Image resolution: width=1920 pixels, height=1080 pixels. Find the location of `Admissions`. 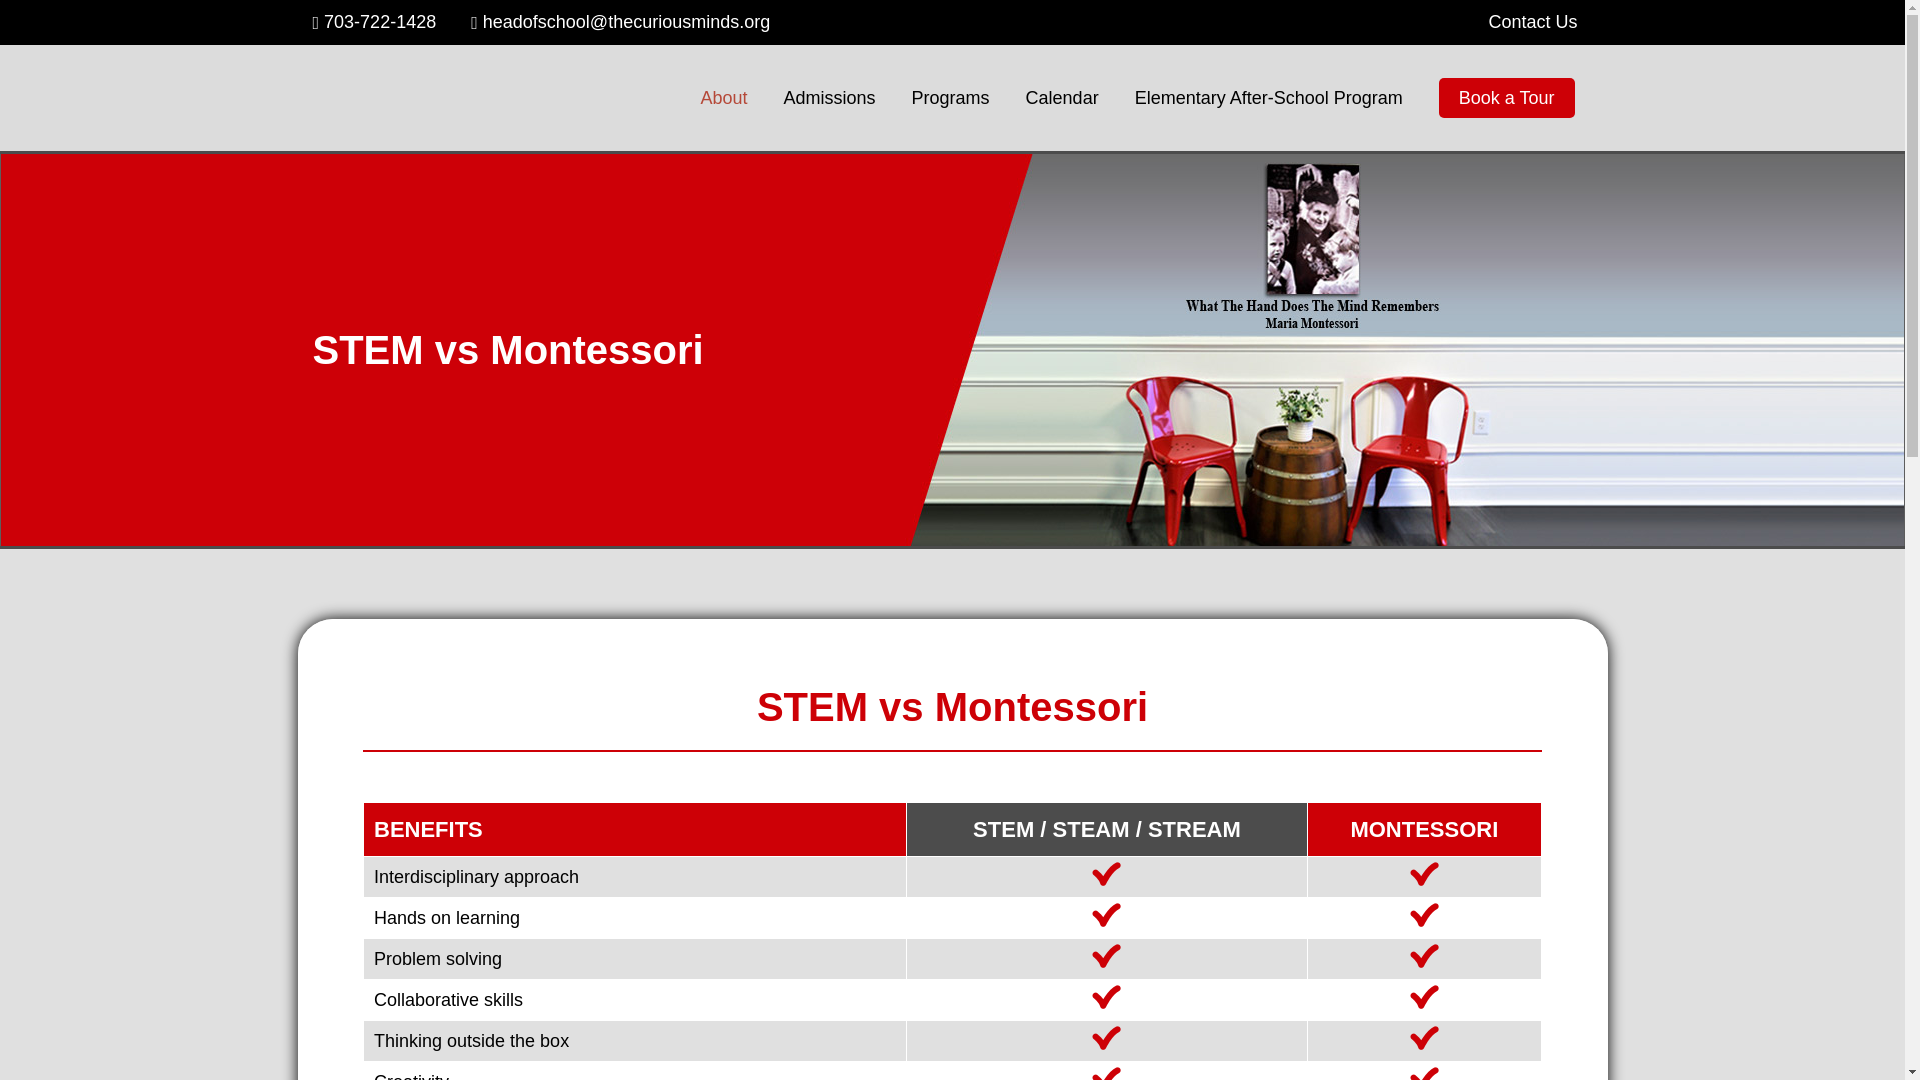

Admissions is located at coordinates (830, 98).